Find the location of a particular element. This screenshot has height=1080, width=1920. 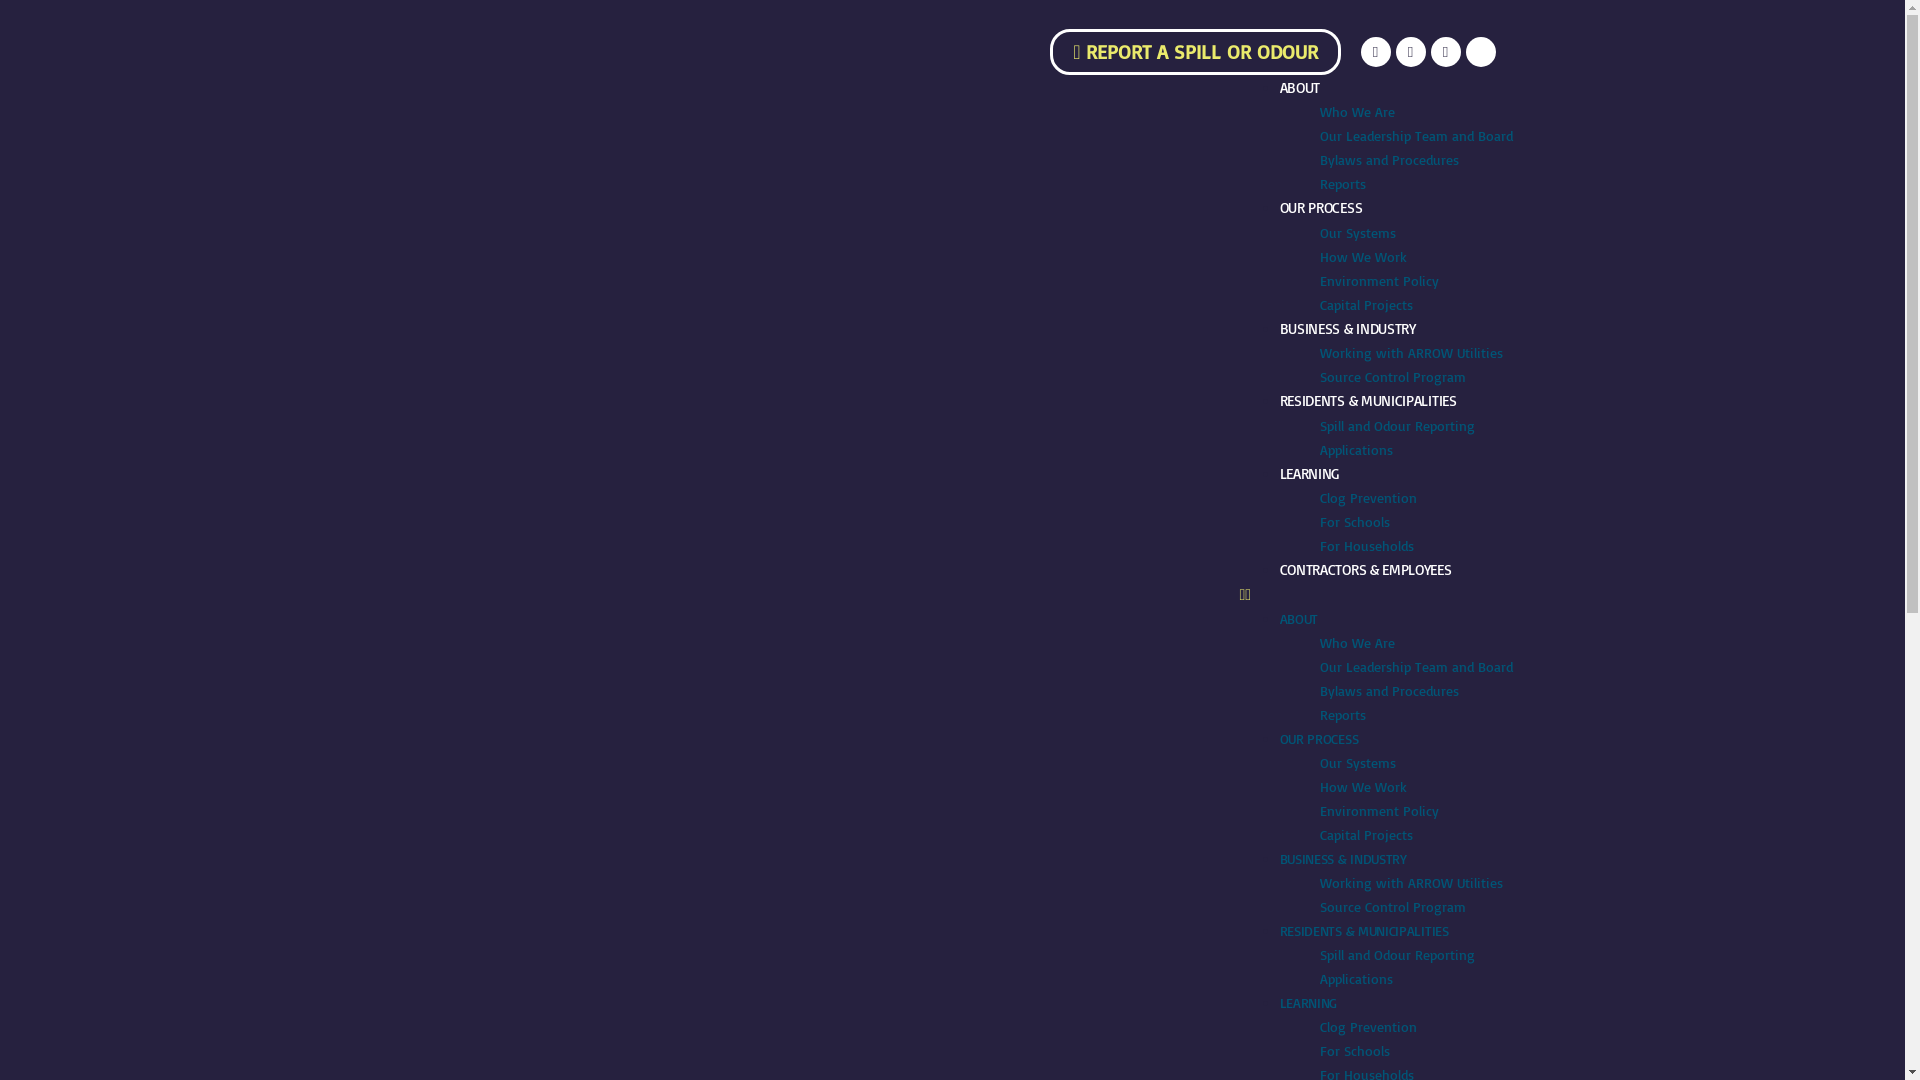

For Schools is located at coordinates (1355, 522).